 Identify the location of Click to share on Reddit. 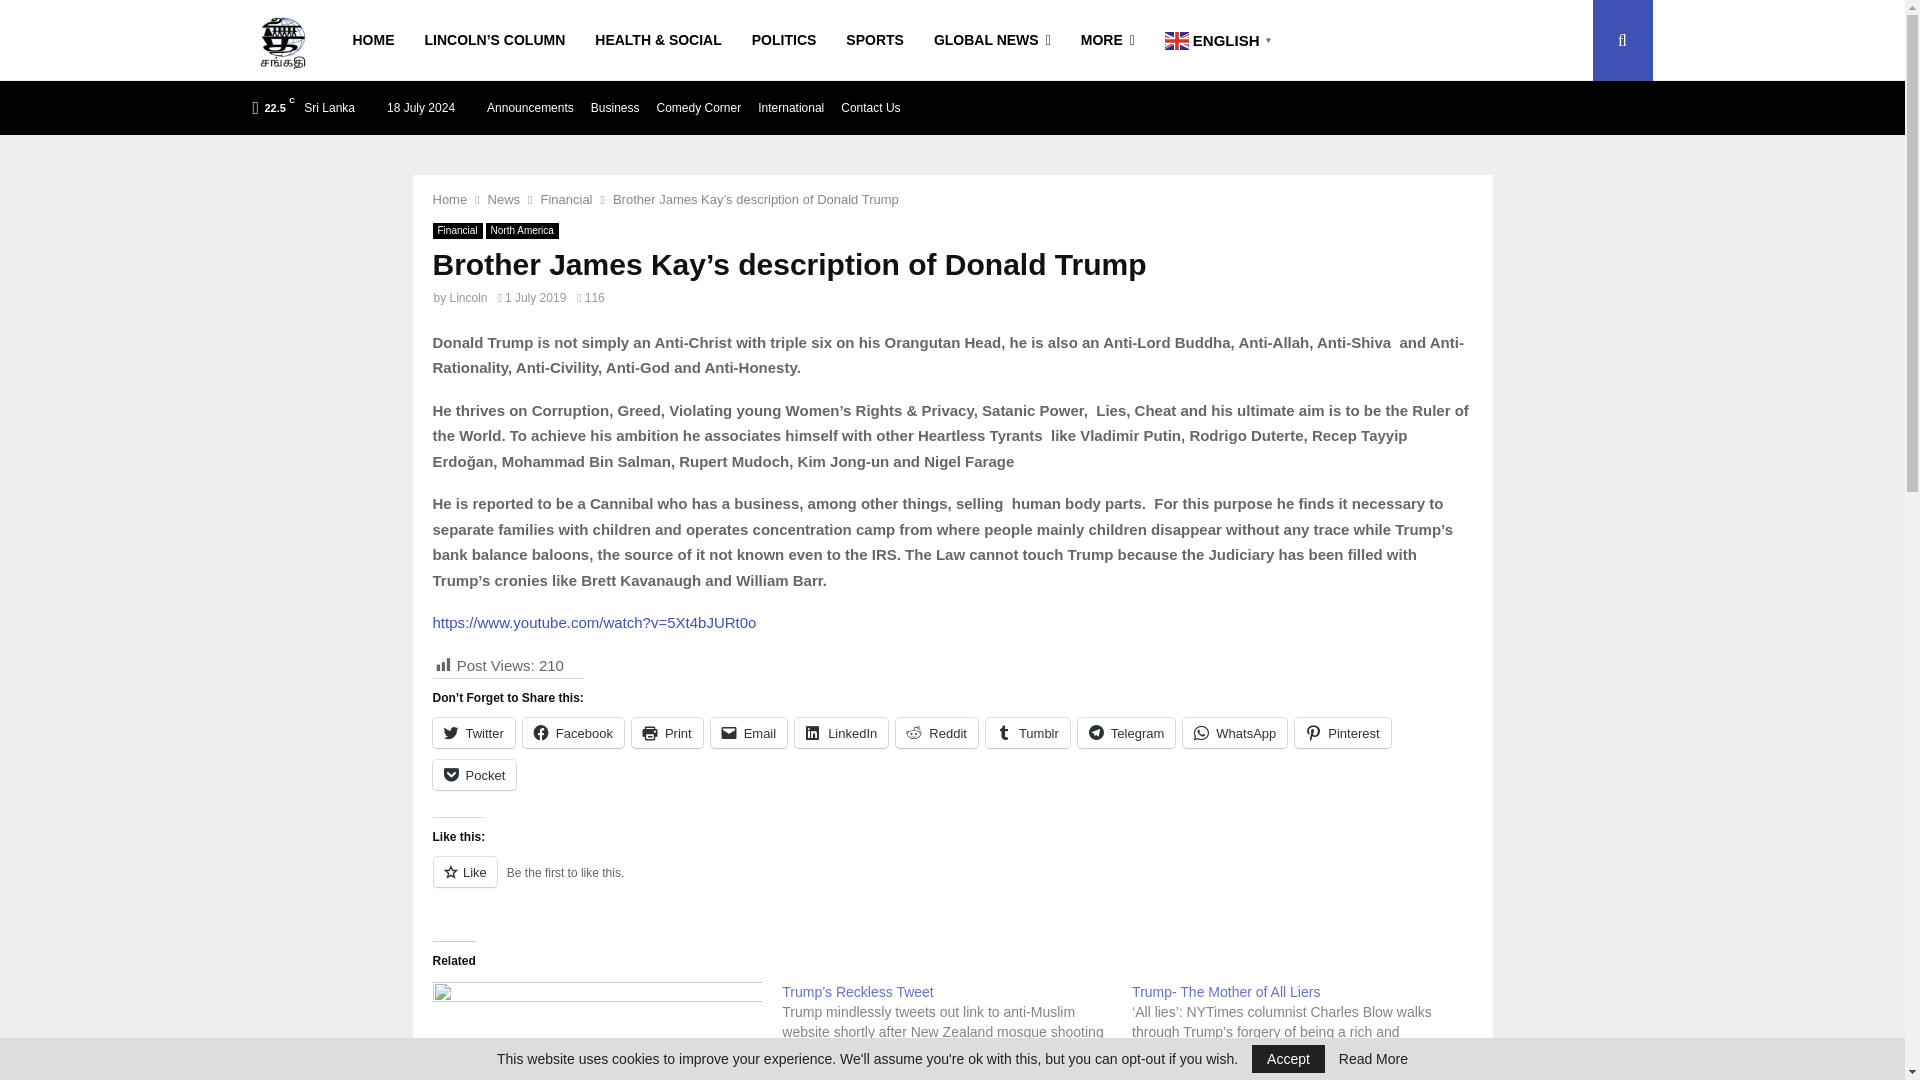
(936, 733).